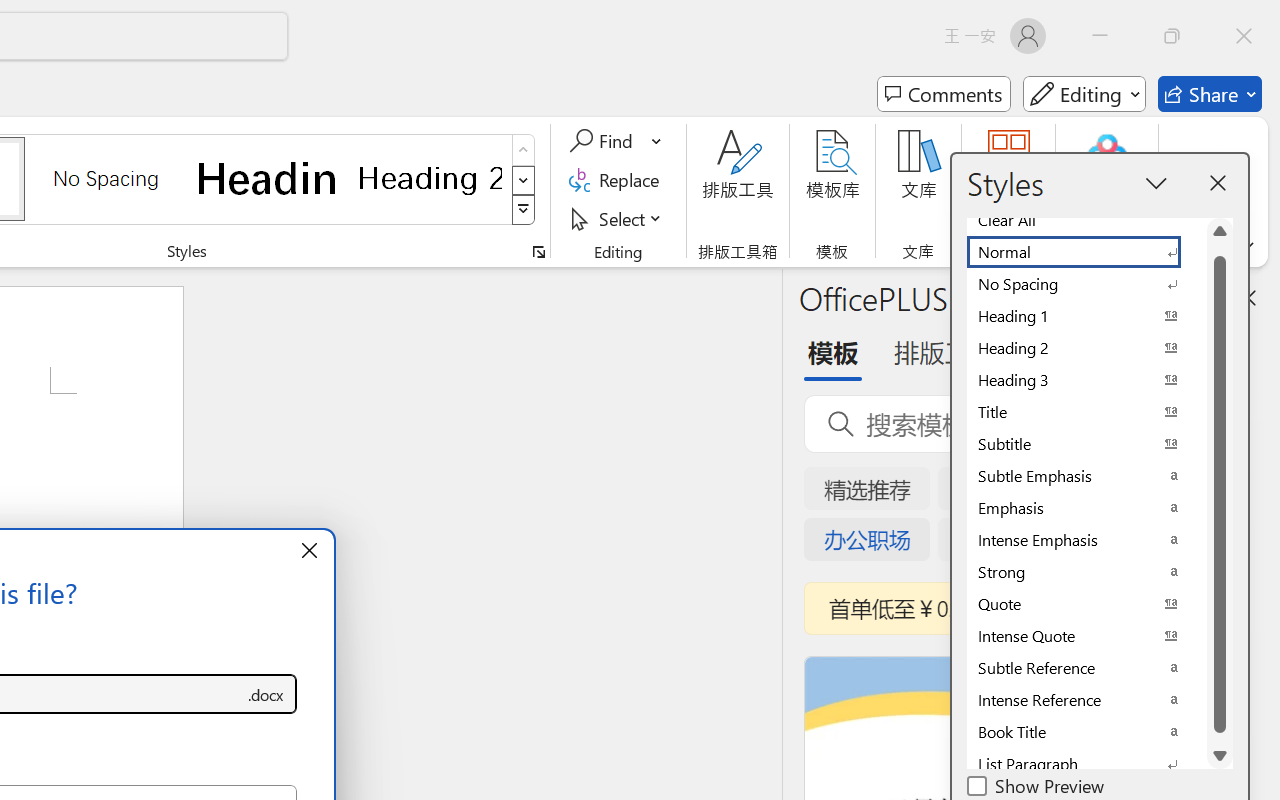  I want to click on Row up, so click(524, 150).